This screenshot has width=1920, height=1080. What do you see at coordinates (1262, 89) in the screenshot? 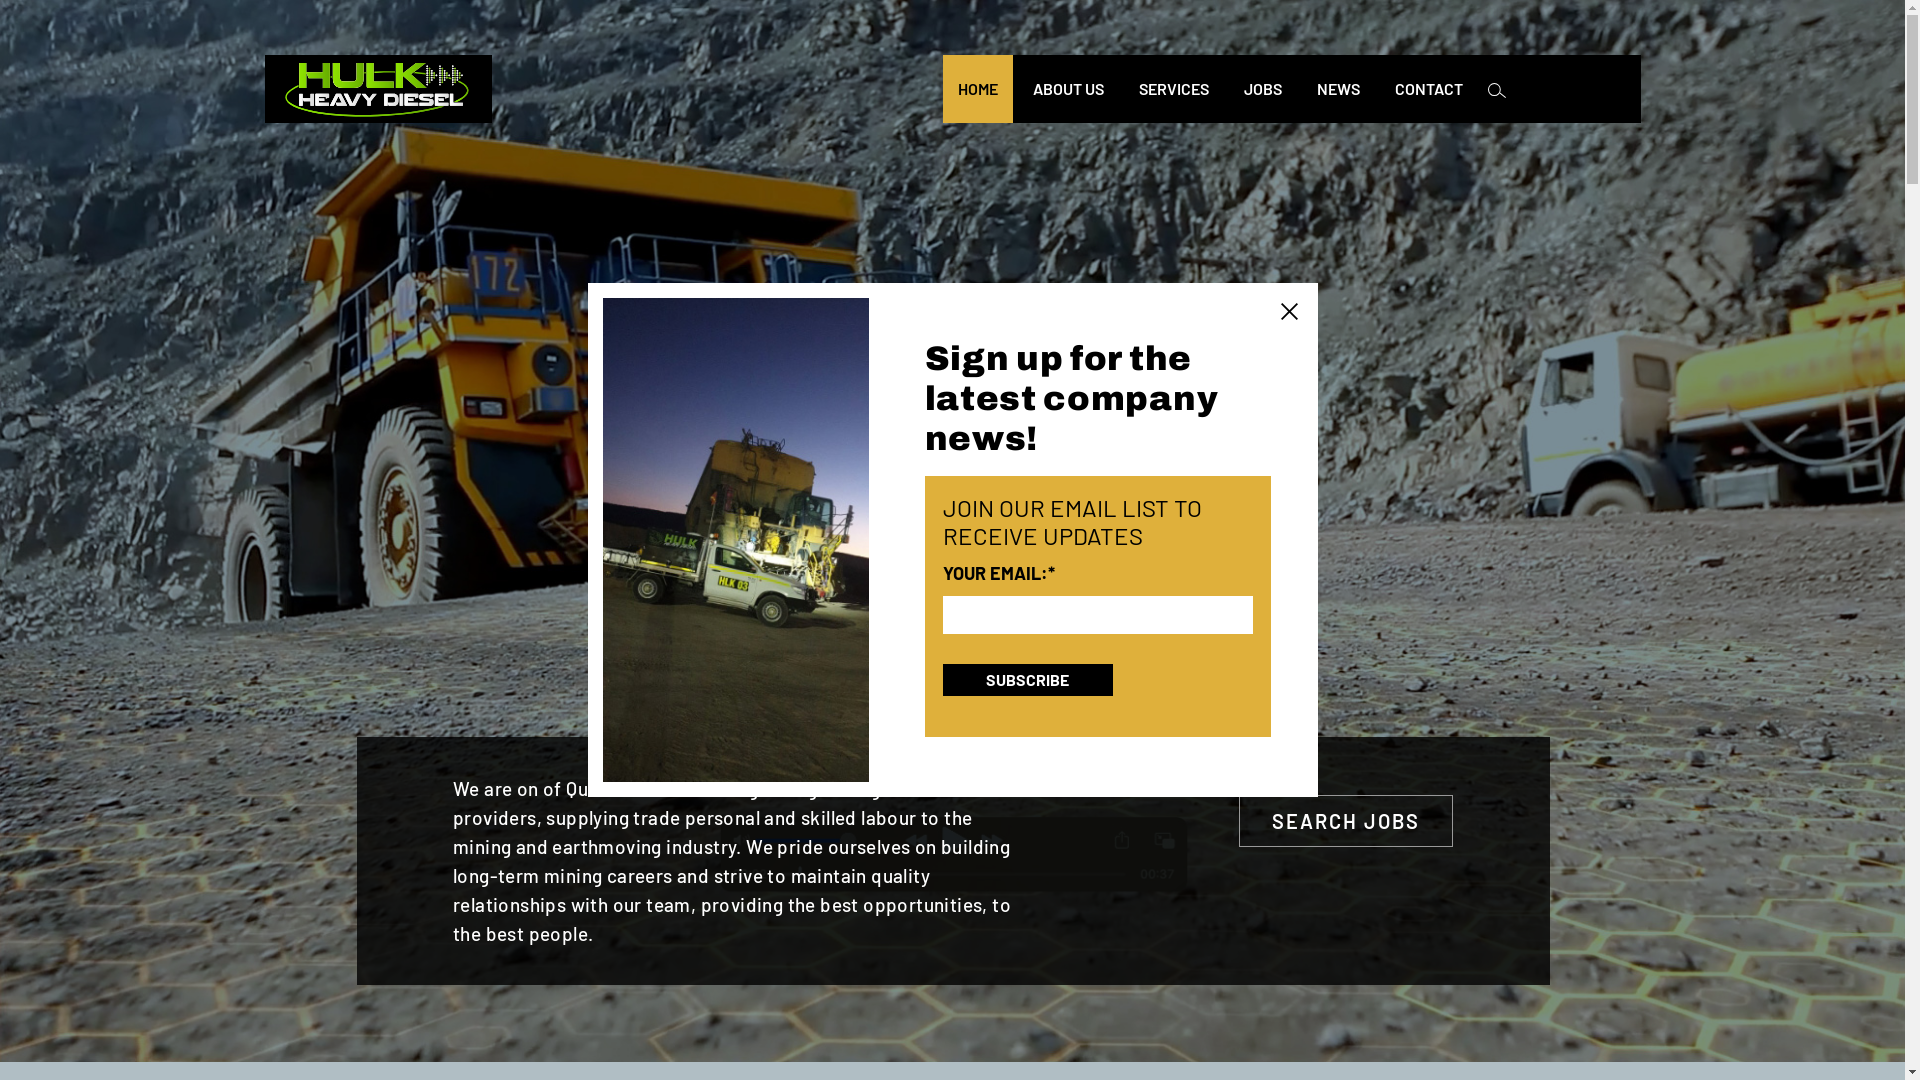
I see `JOBS` at bounding box center [1262, 89].